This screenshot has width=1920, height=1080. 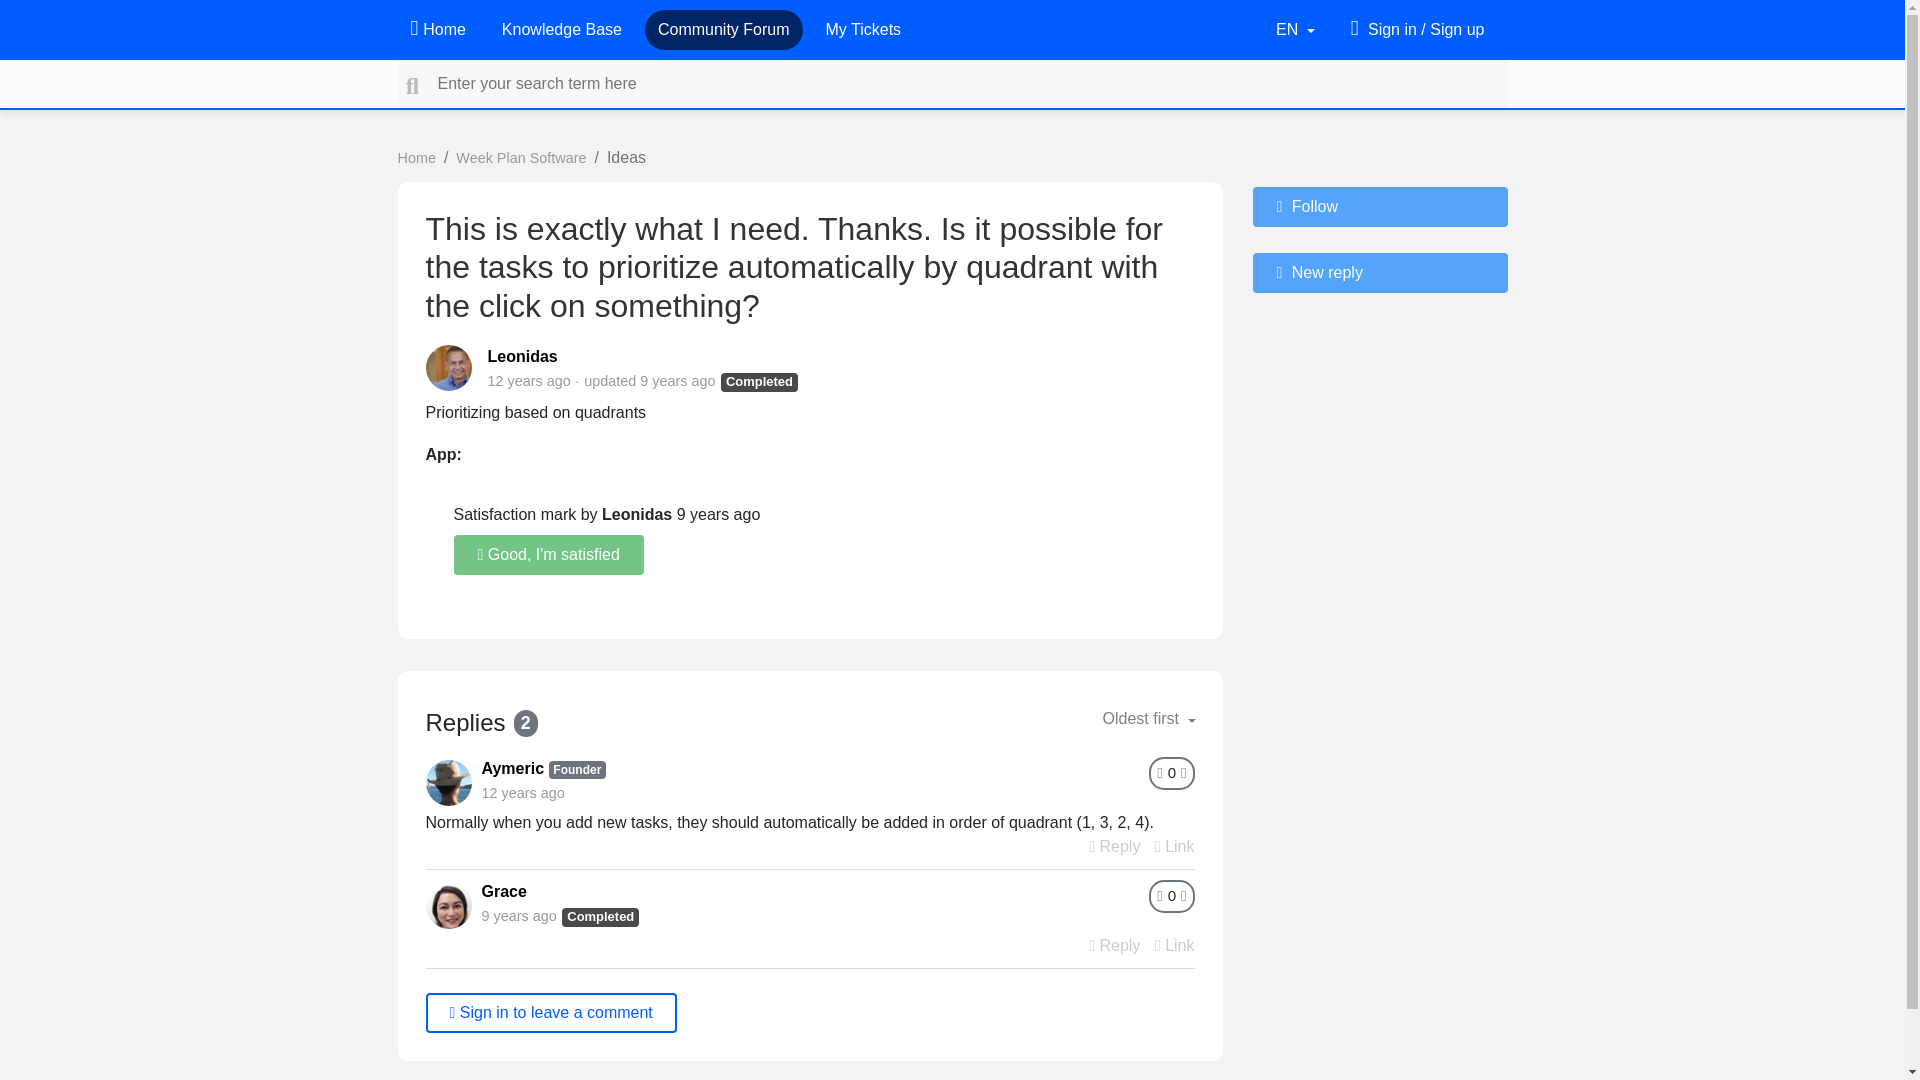 What do you see at coordinates (504, 891) in the screenshot?
I see `Grace` at bounding box center [504, 891].